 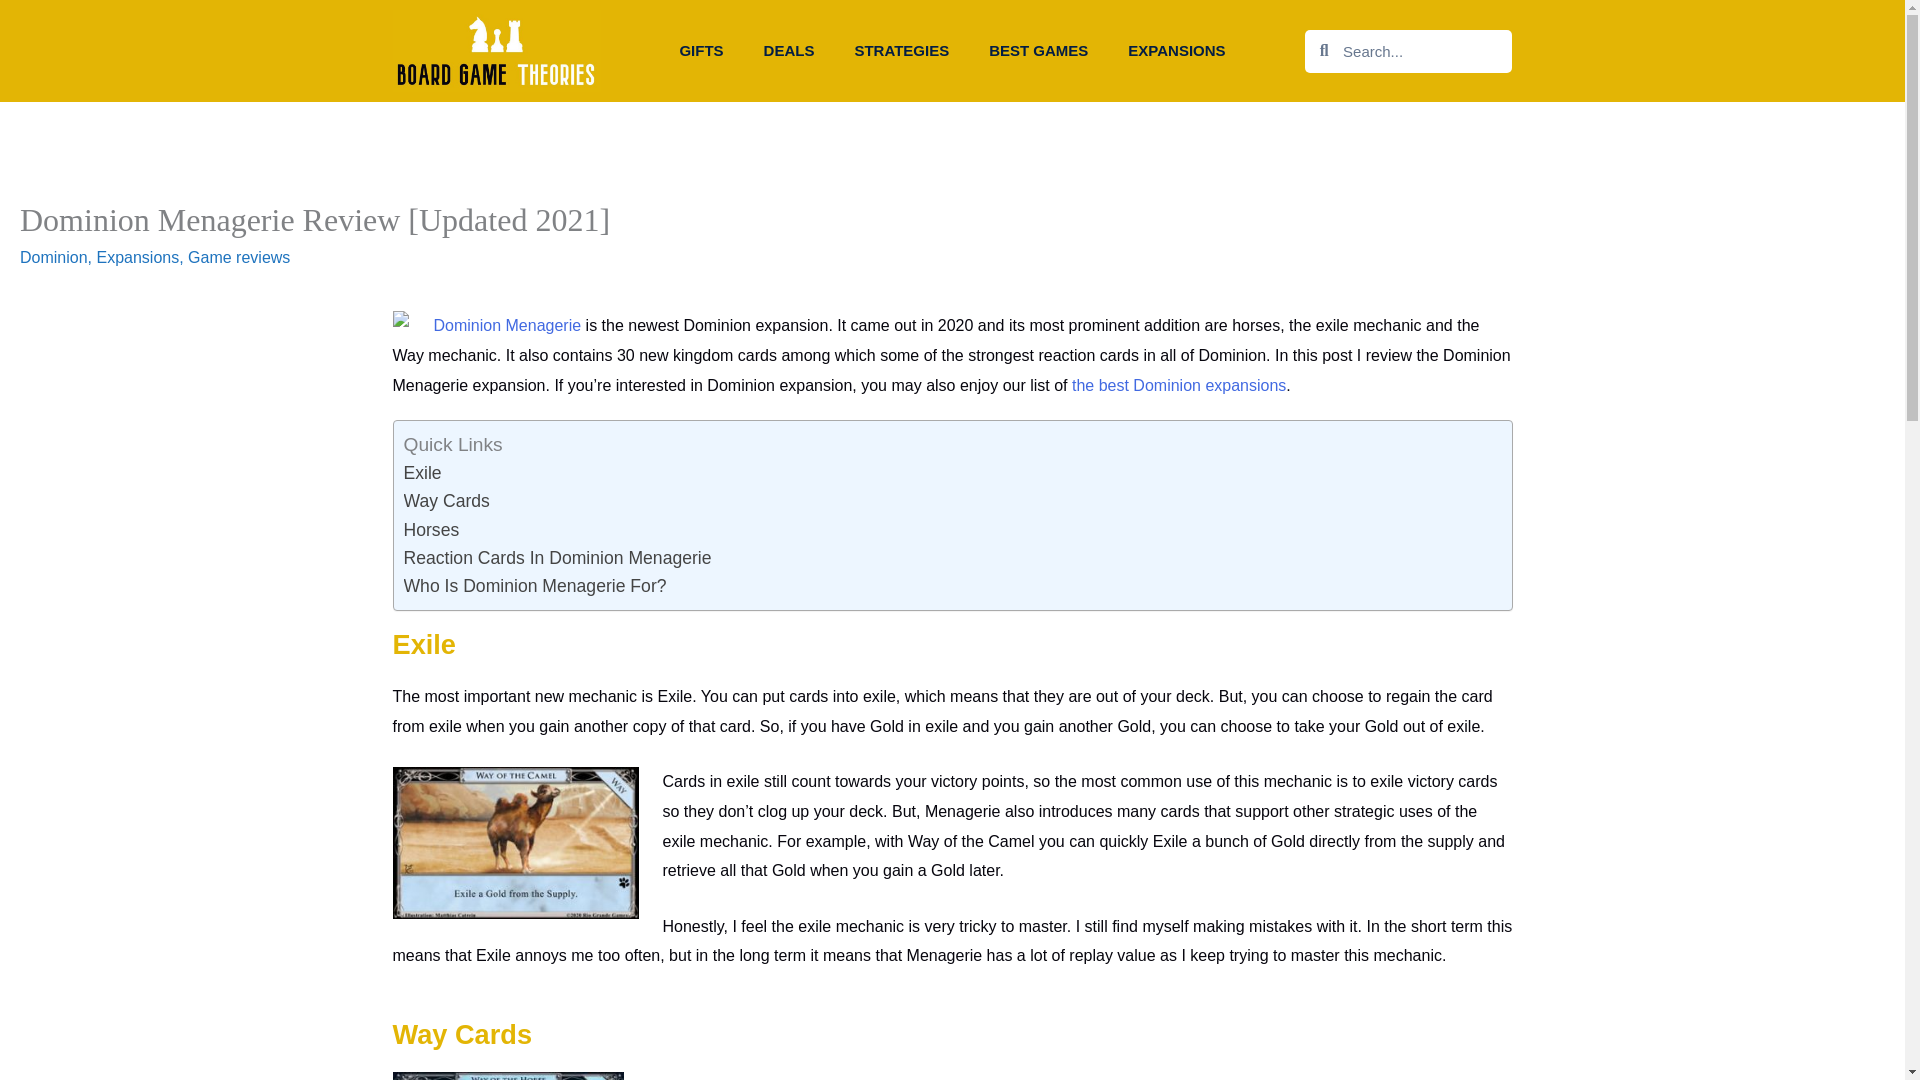 I want to click on STRATEGIES, so click(x=901, y=51).